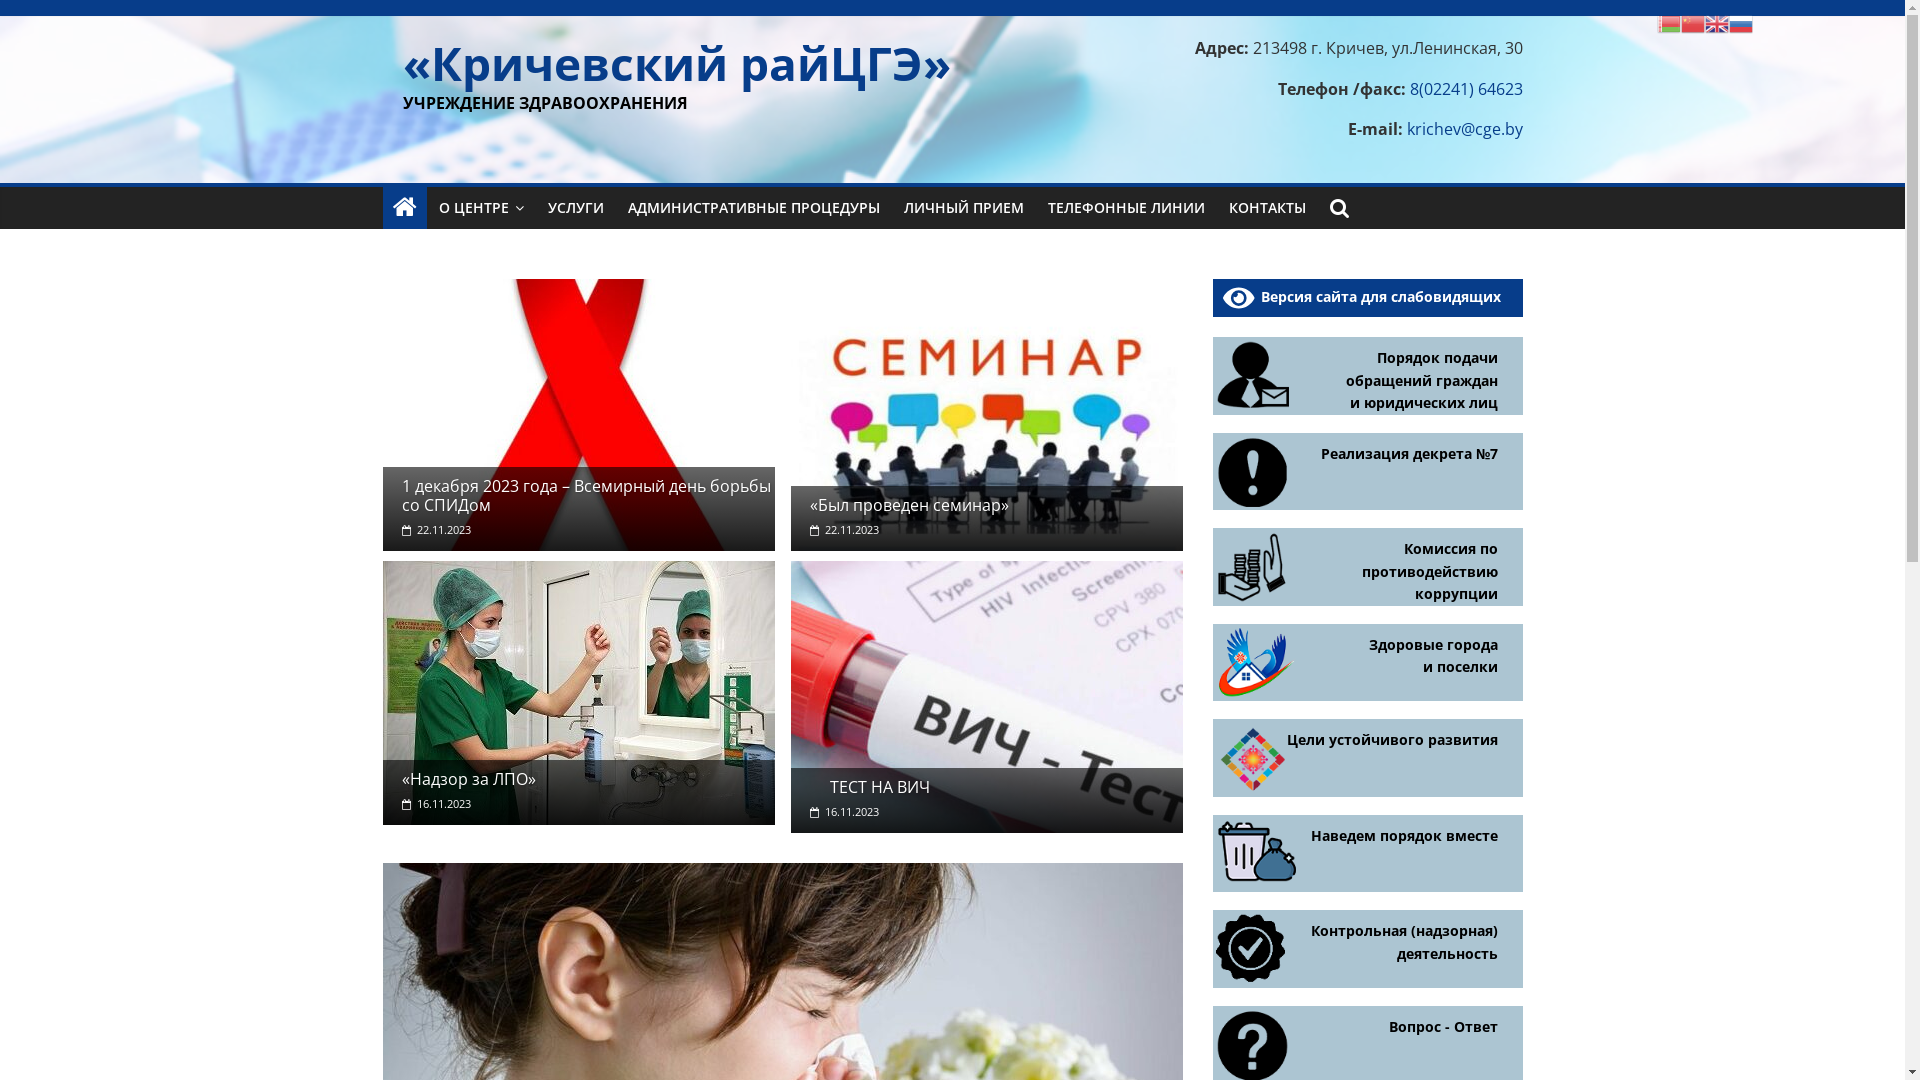  Describe the element at coordinates (1717, 22) in the screenshot. I see `English` at that location.